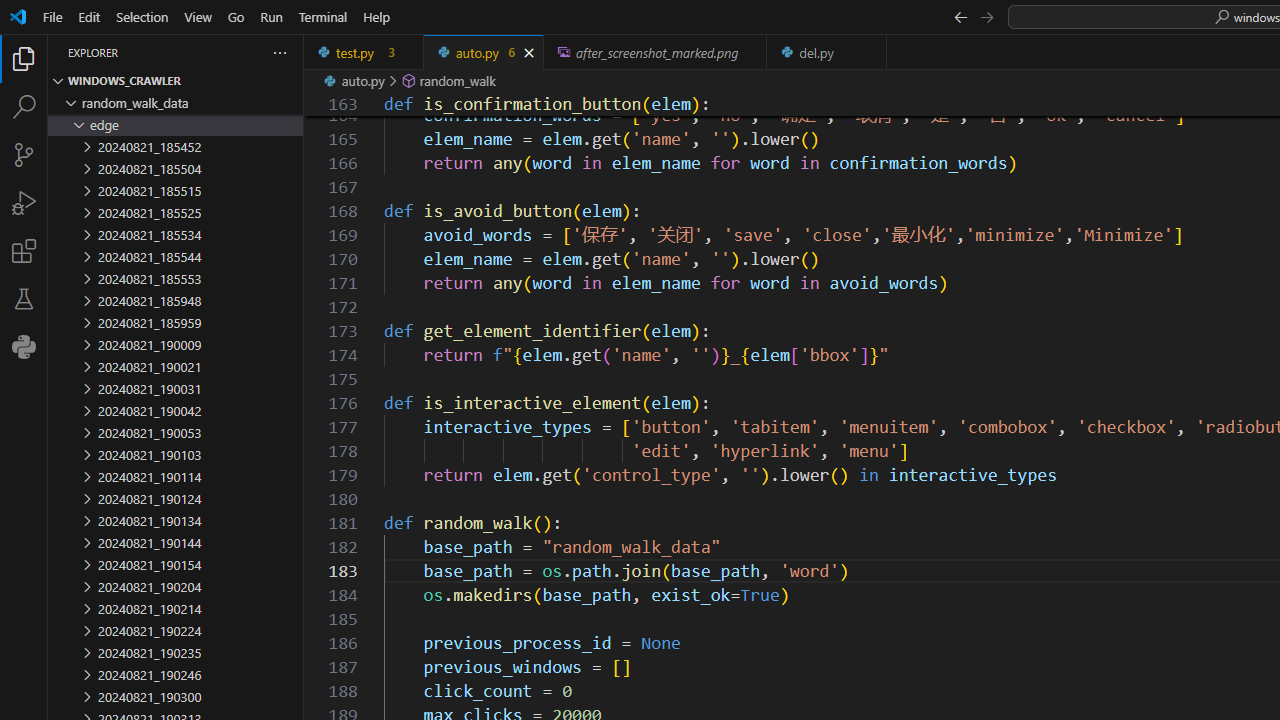  I want to click on Views and More Actions..., so click(279, 52).